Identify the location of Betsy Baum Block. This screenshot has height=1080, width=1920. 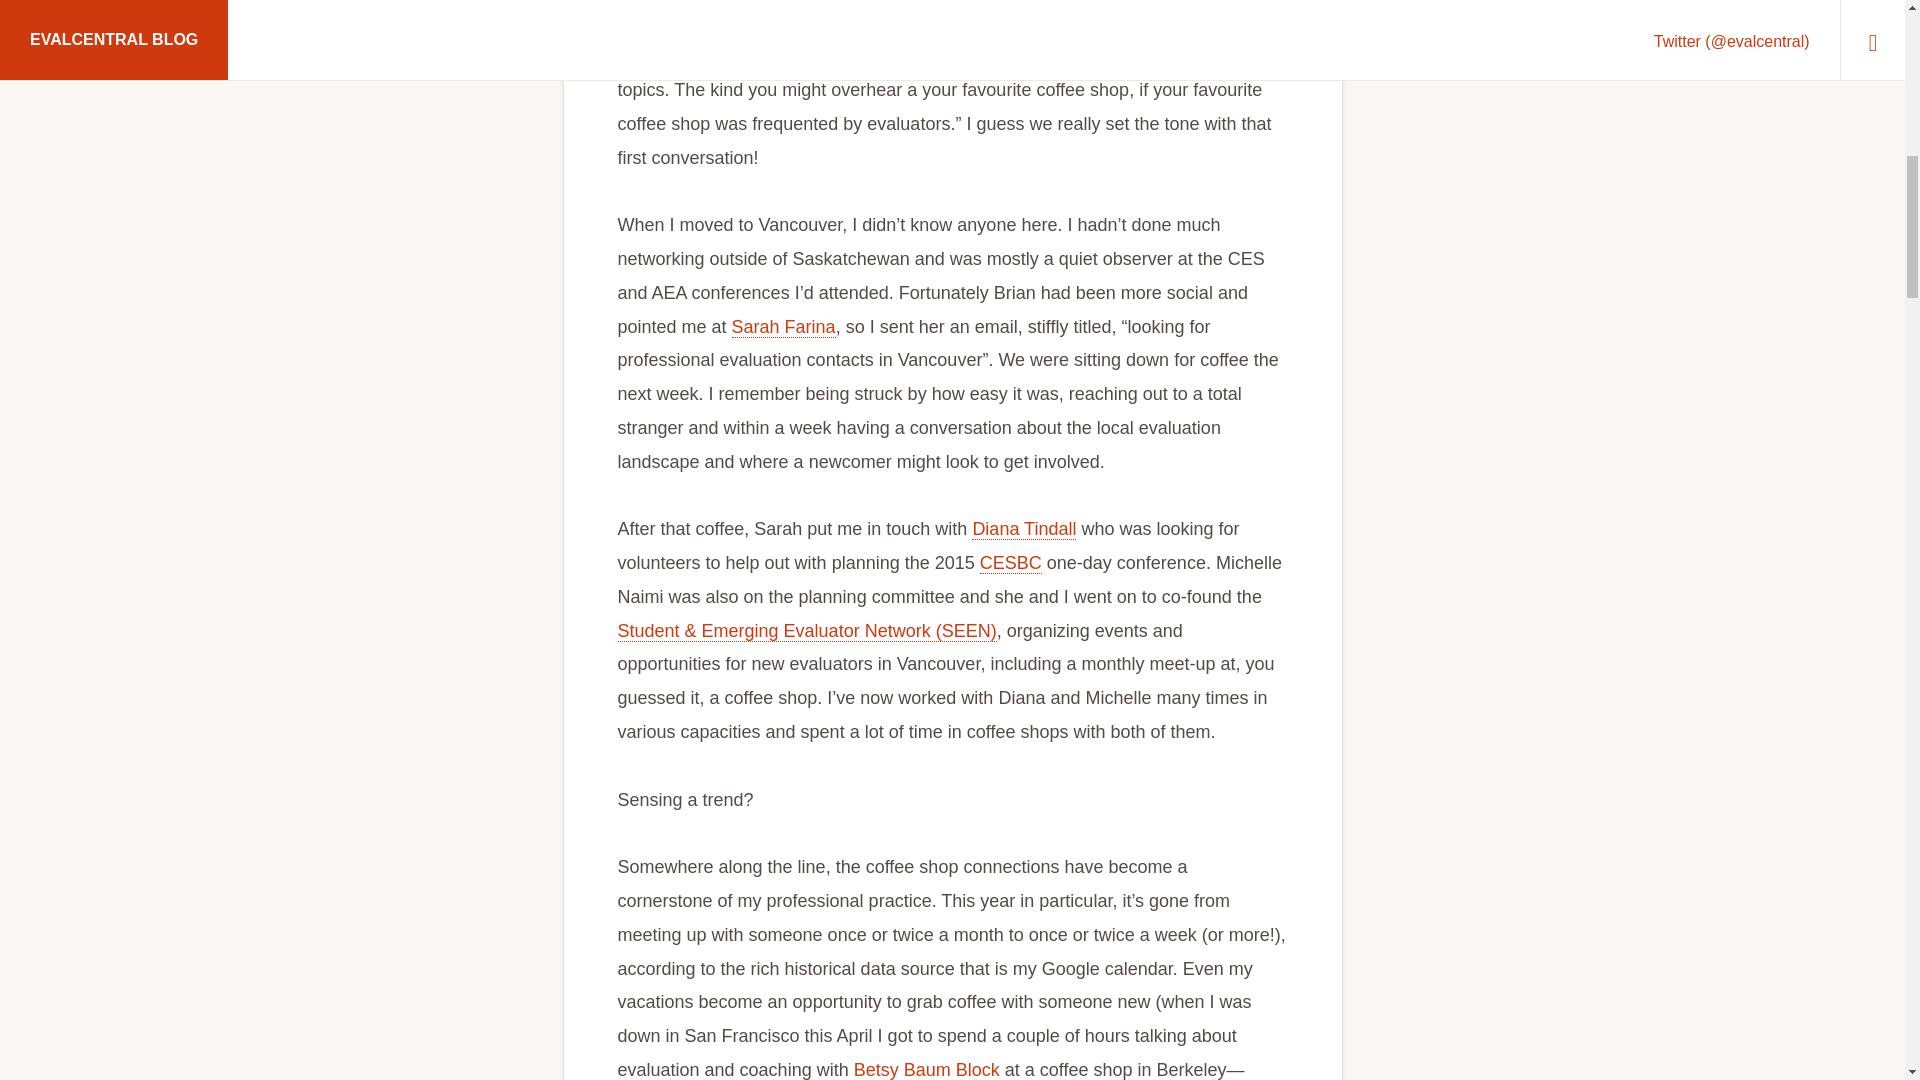
(927, 1070).